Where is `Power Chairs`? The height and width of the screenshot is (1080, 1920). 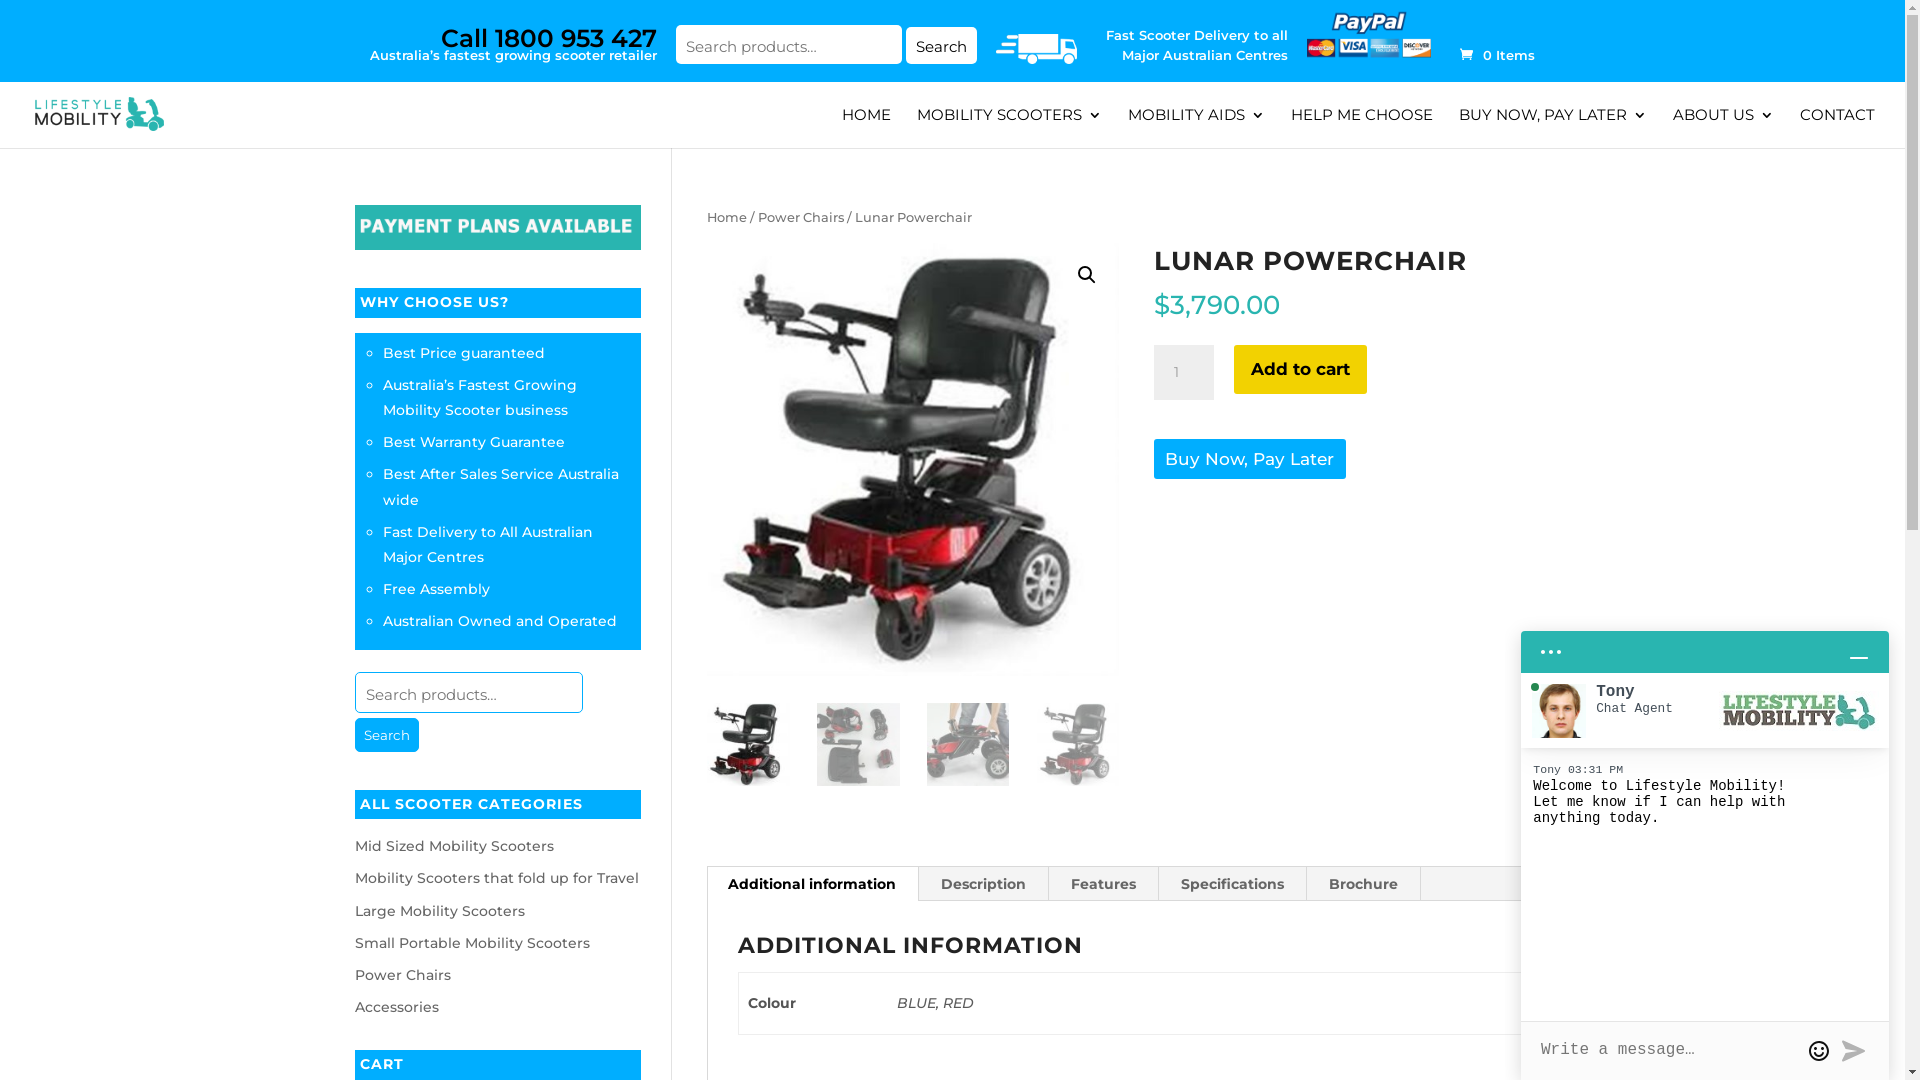 Power Chairs is located at coordinates (402, 975).